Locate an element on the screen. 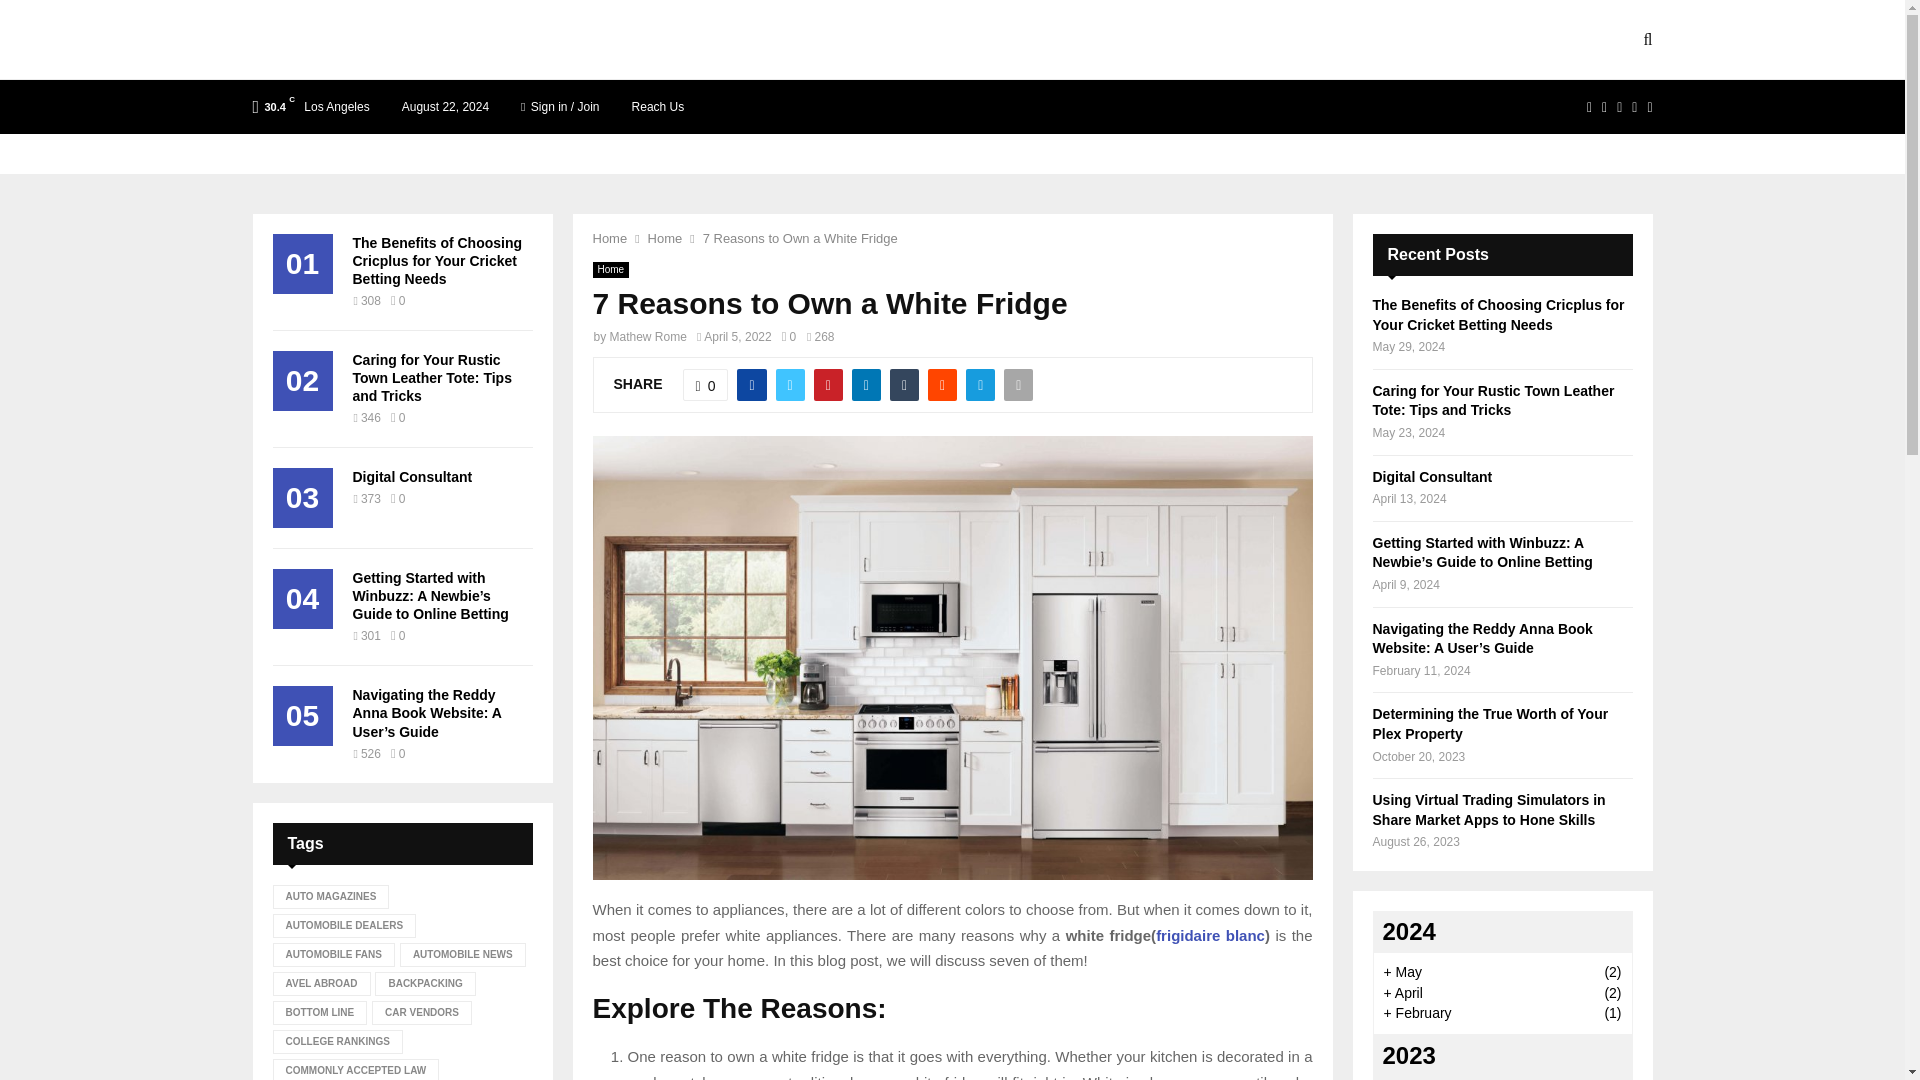 The height and width of the screenshot is (1080, 1920). 7 Reasons to Own a White Fridge is located at coordinates (800, 238).